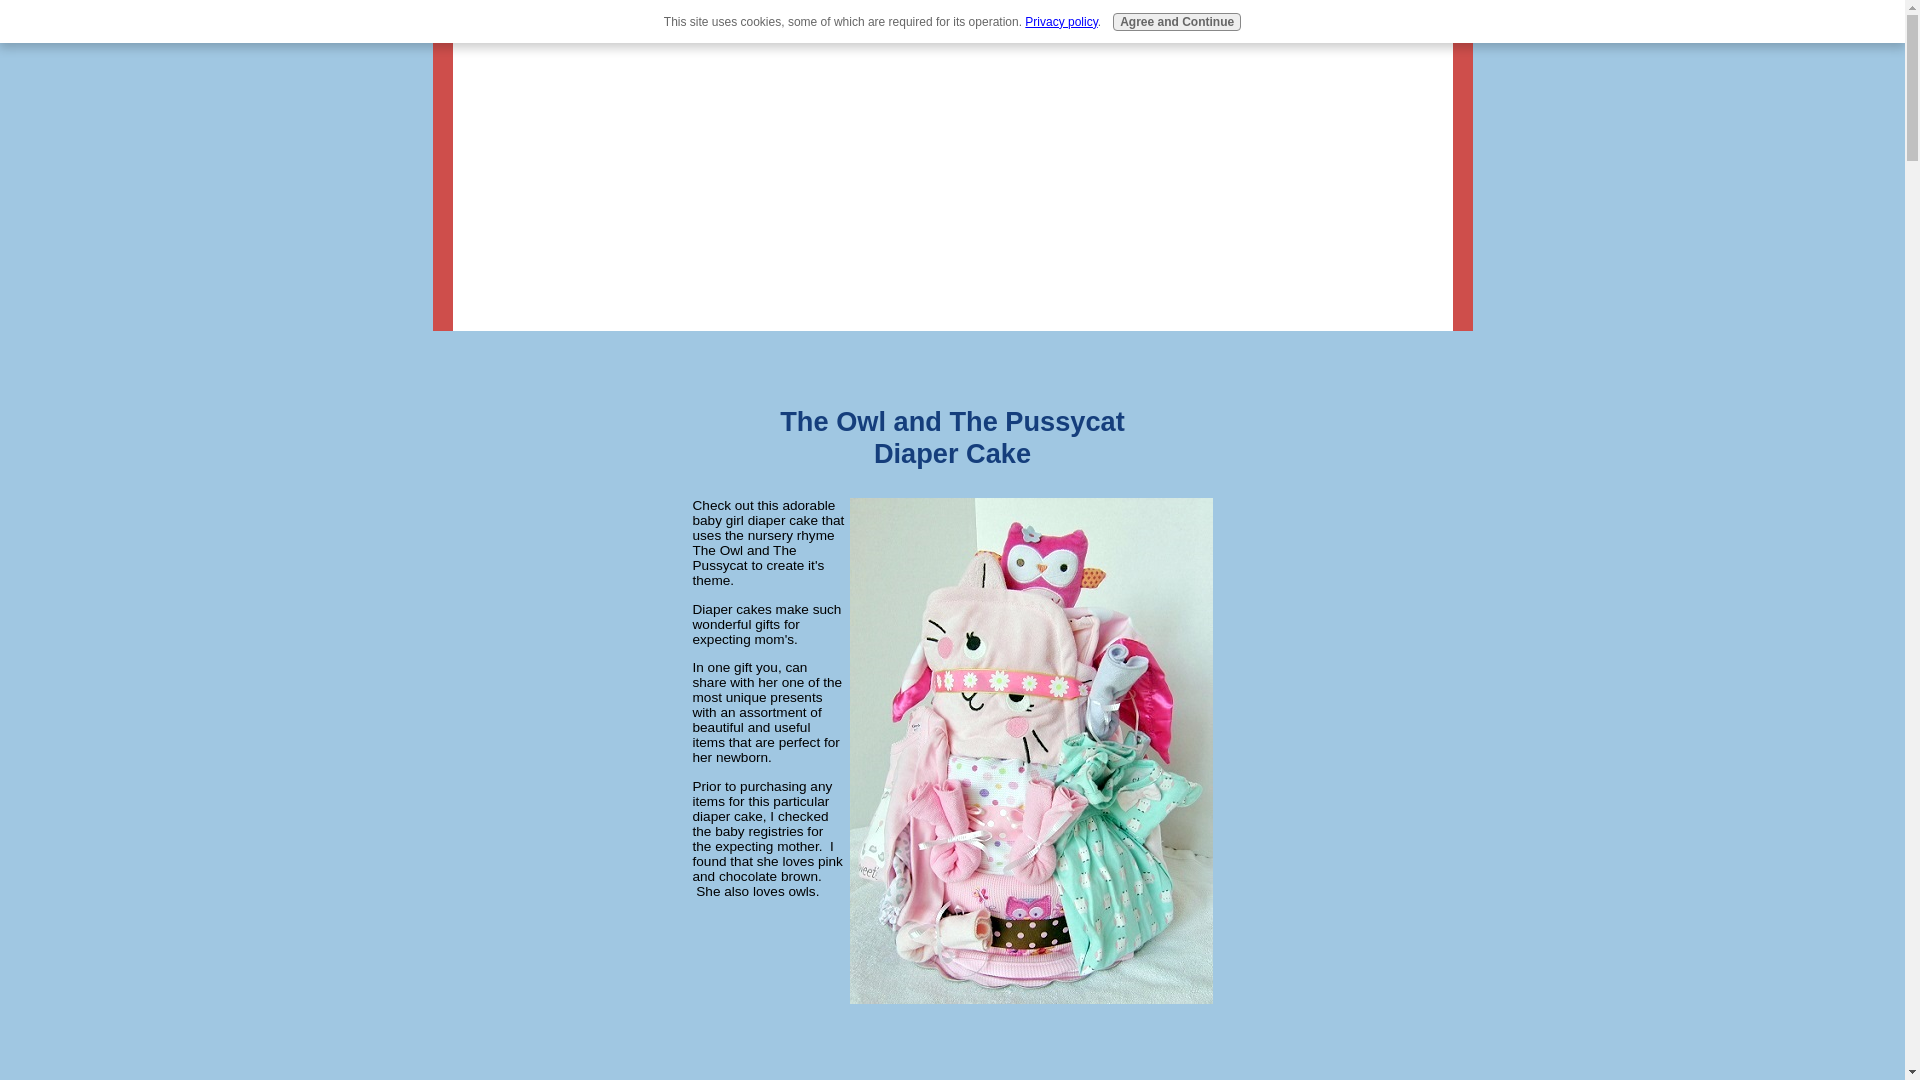 The image size is (1920, 1080). What do you see at coordinates (1060, 22) in the screenshot?
I see `Privacy policy` at bounding box center [1060, 22].